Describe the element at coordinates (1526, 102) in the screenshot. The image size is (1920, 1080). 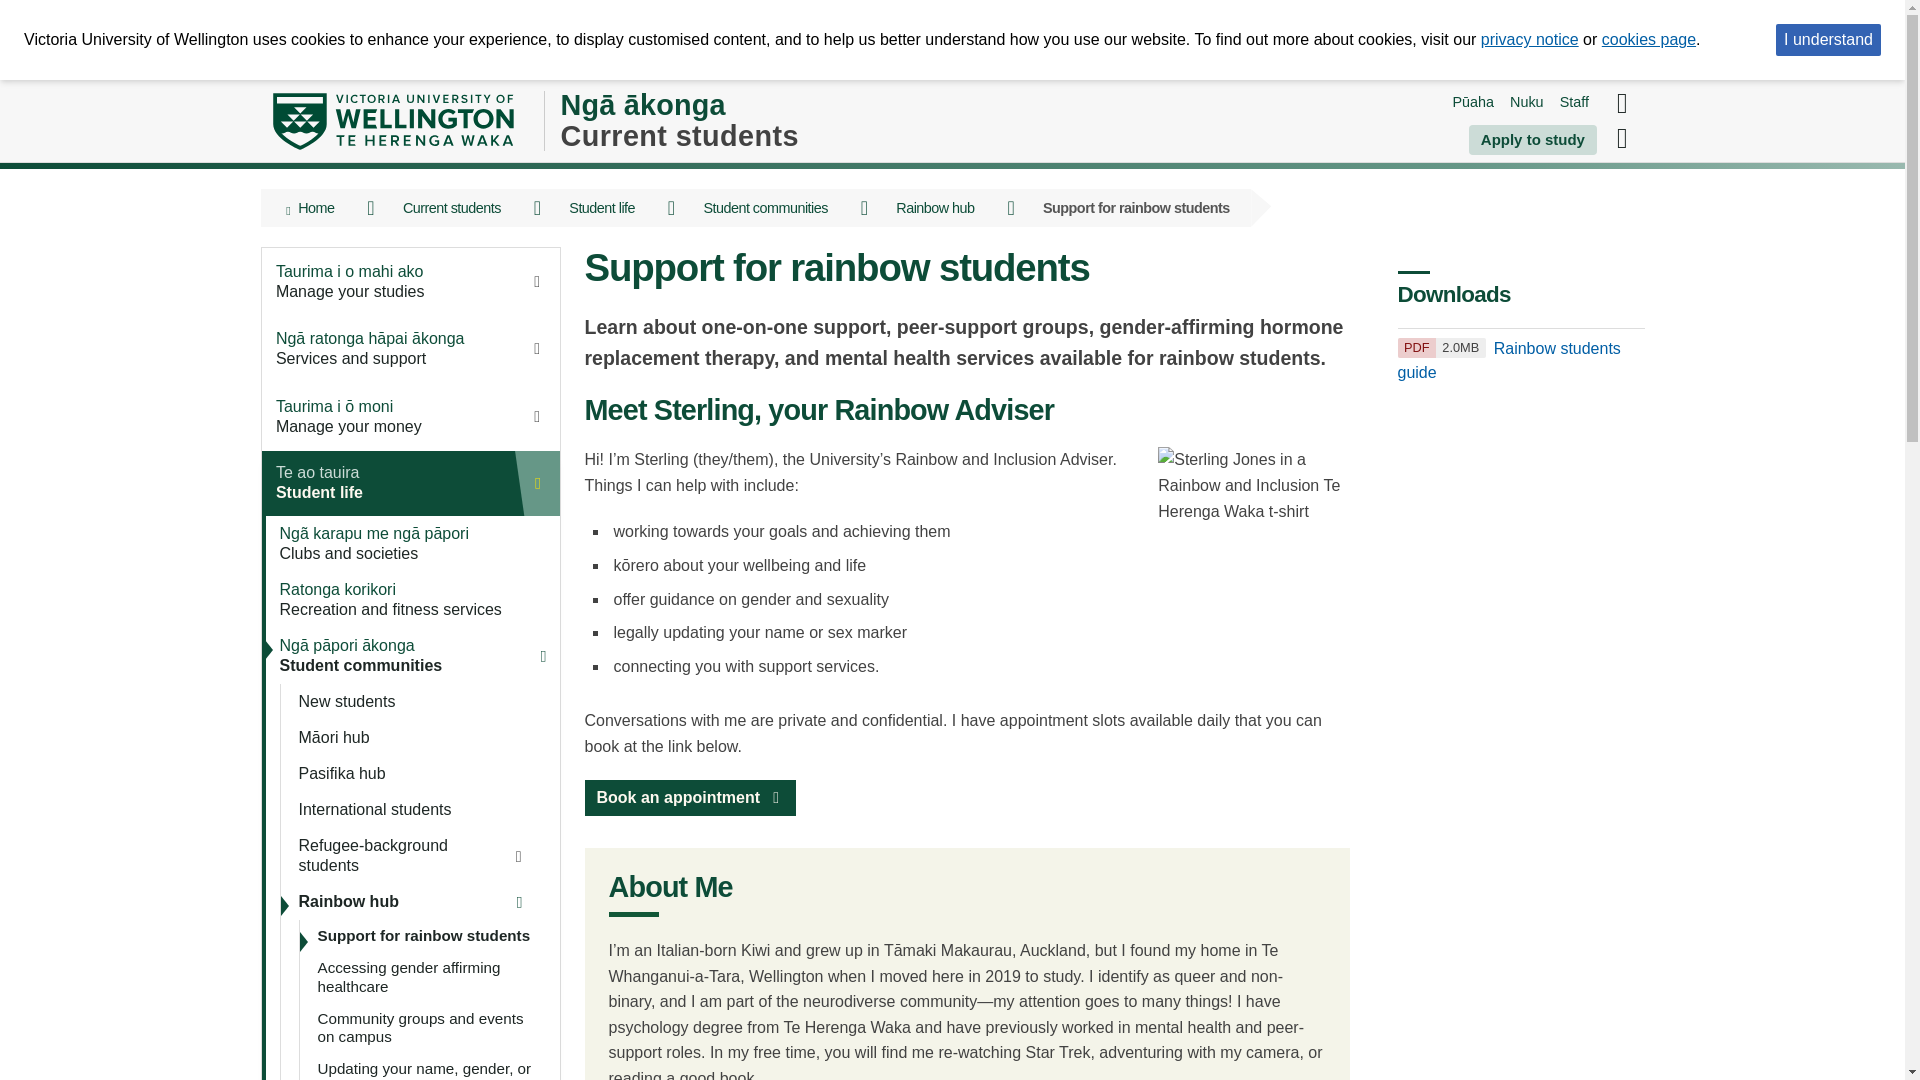
I see `Nuku` at that location.